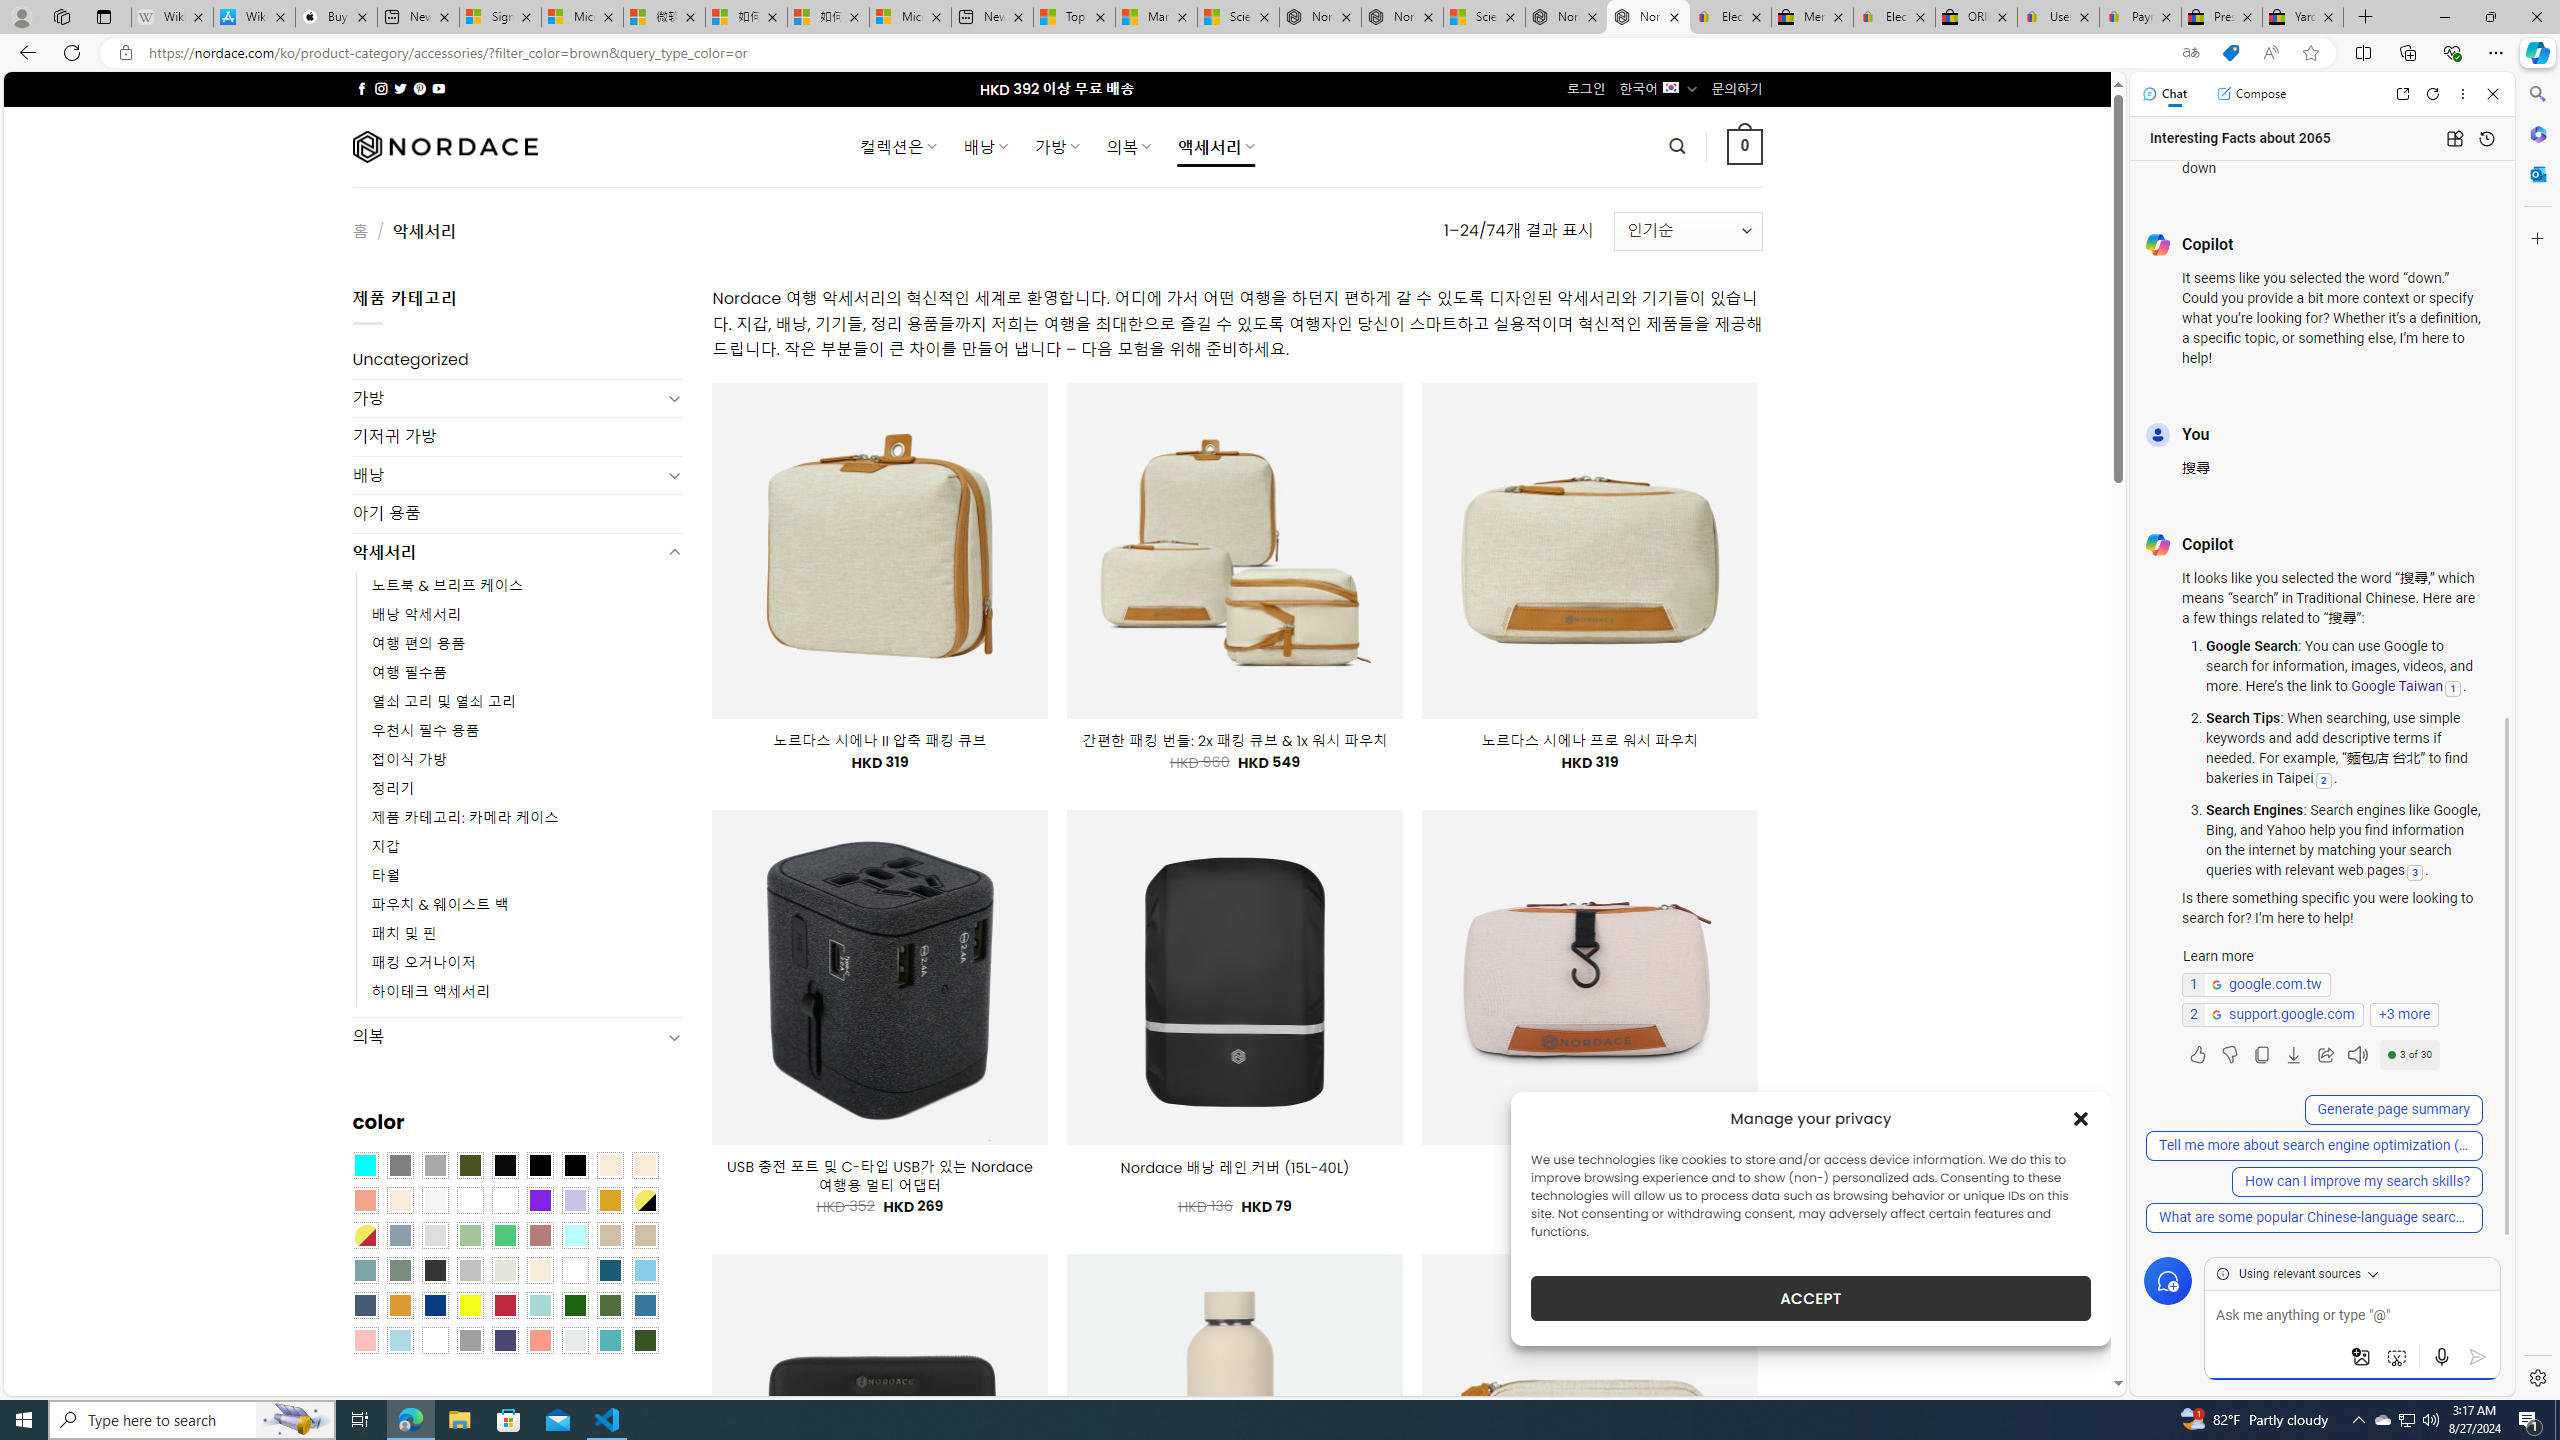 The image size is (2560, 1440). I want to click on Follow on Twitter, so click(400, 88).